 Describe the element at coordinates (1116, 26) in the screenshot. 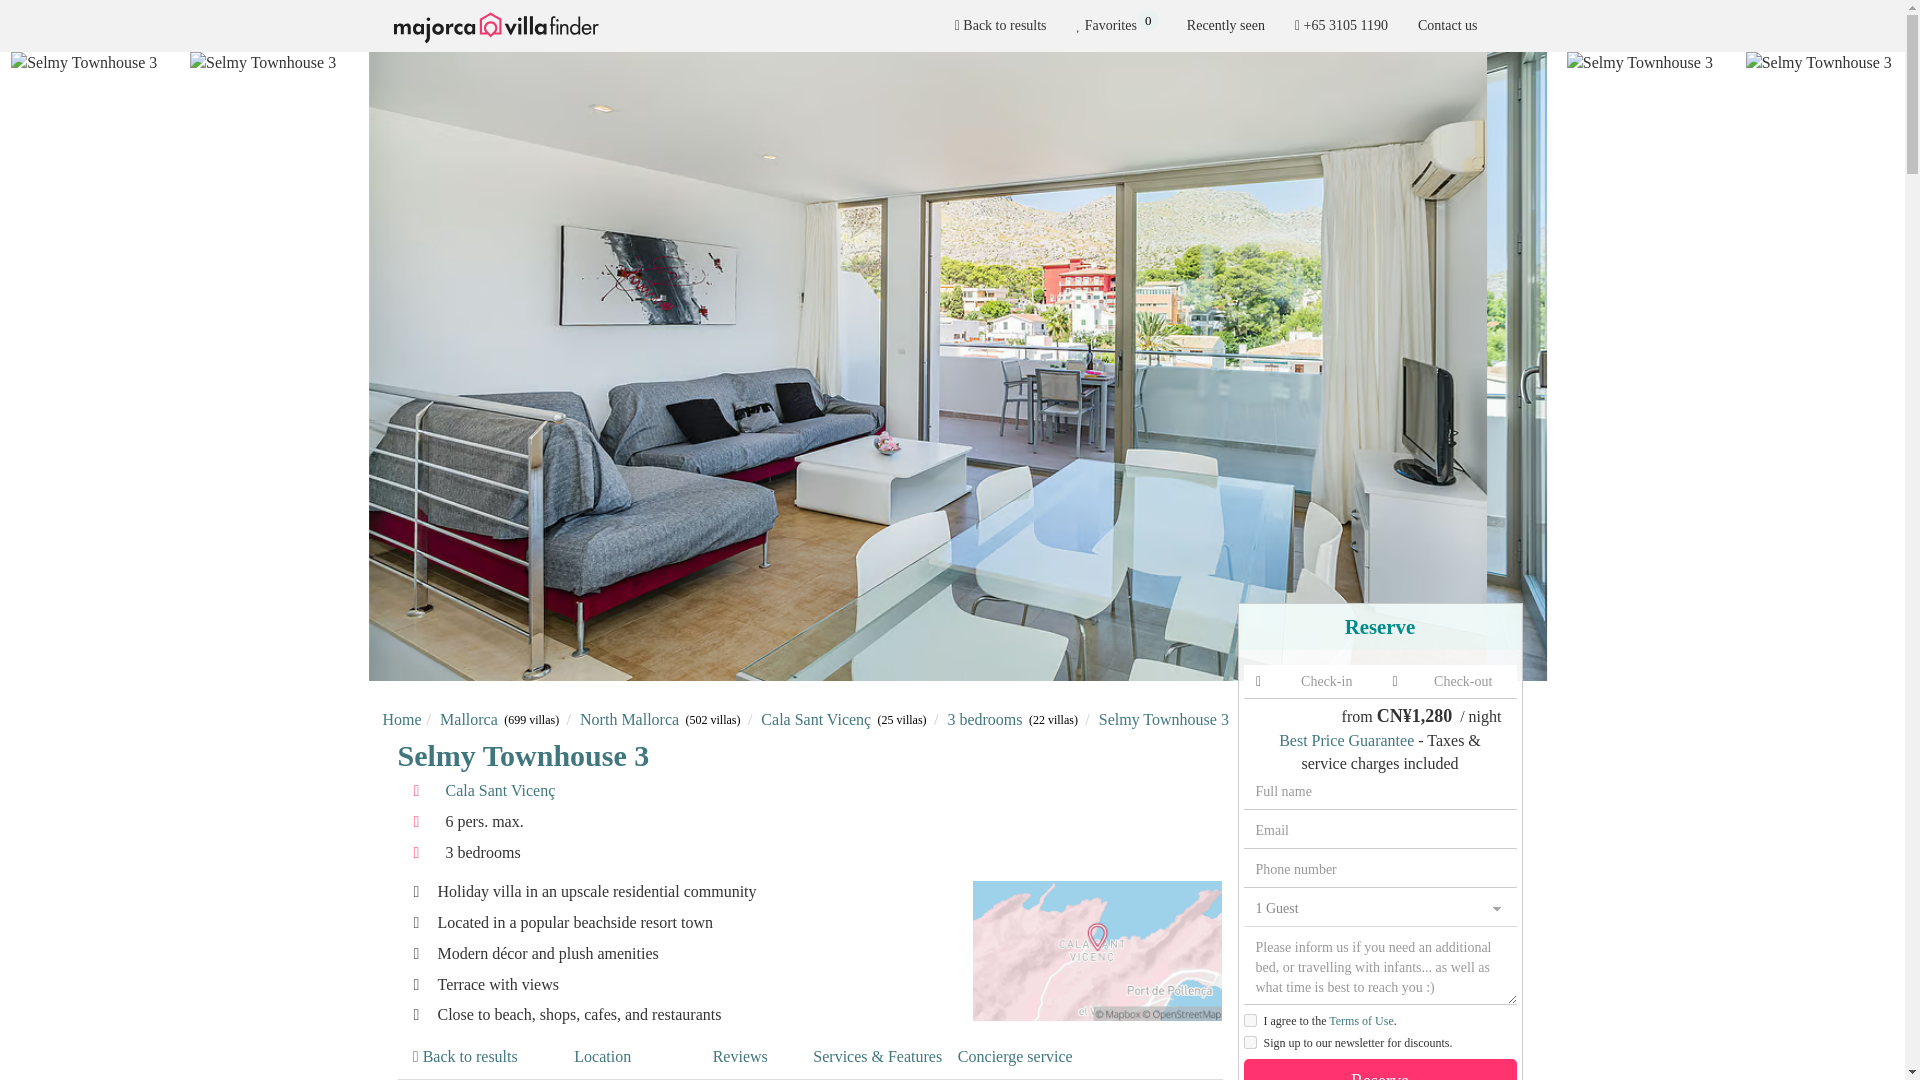

I see `Back to results` at that location.